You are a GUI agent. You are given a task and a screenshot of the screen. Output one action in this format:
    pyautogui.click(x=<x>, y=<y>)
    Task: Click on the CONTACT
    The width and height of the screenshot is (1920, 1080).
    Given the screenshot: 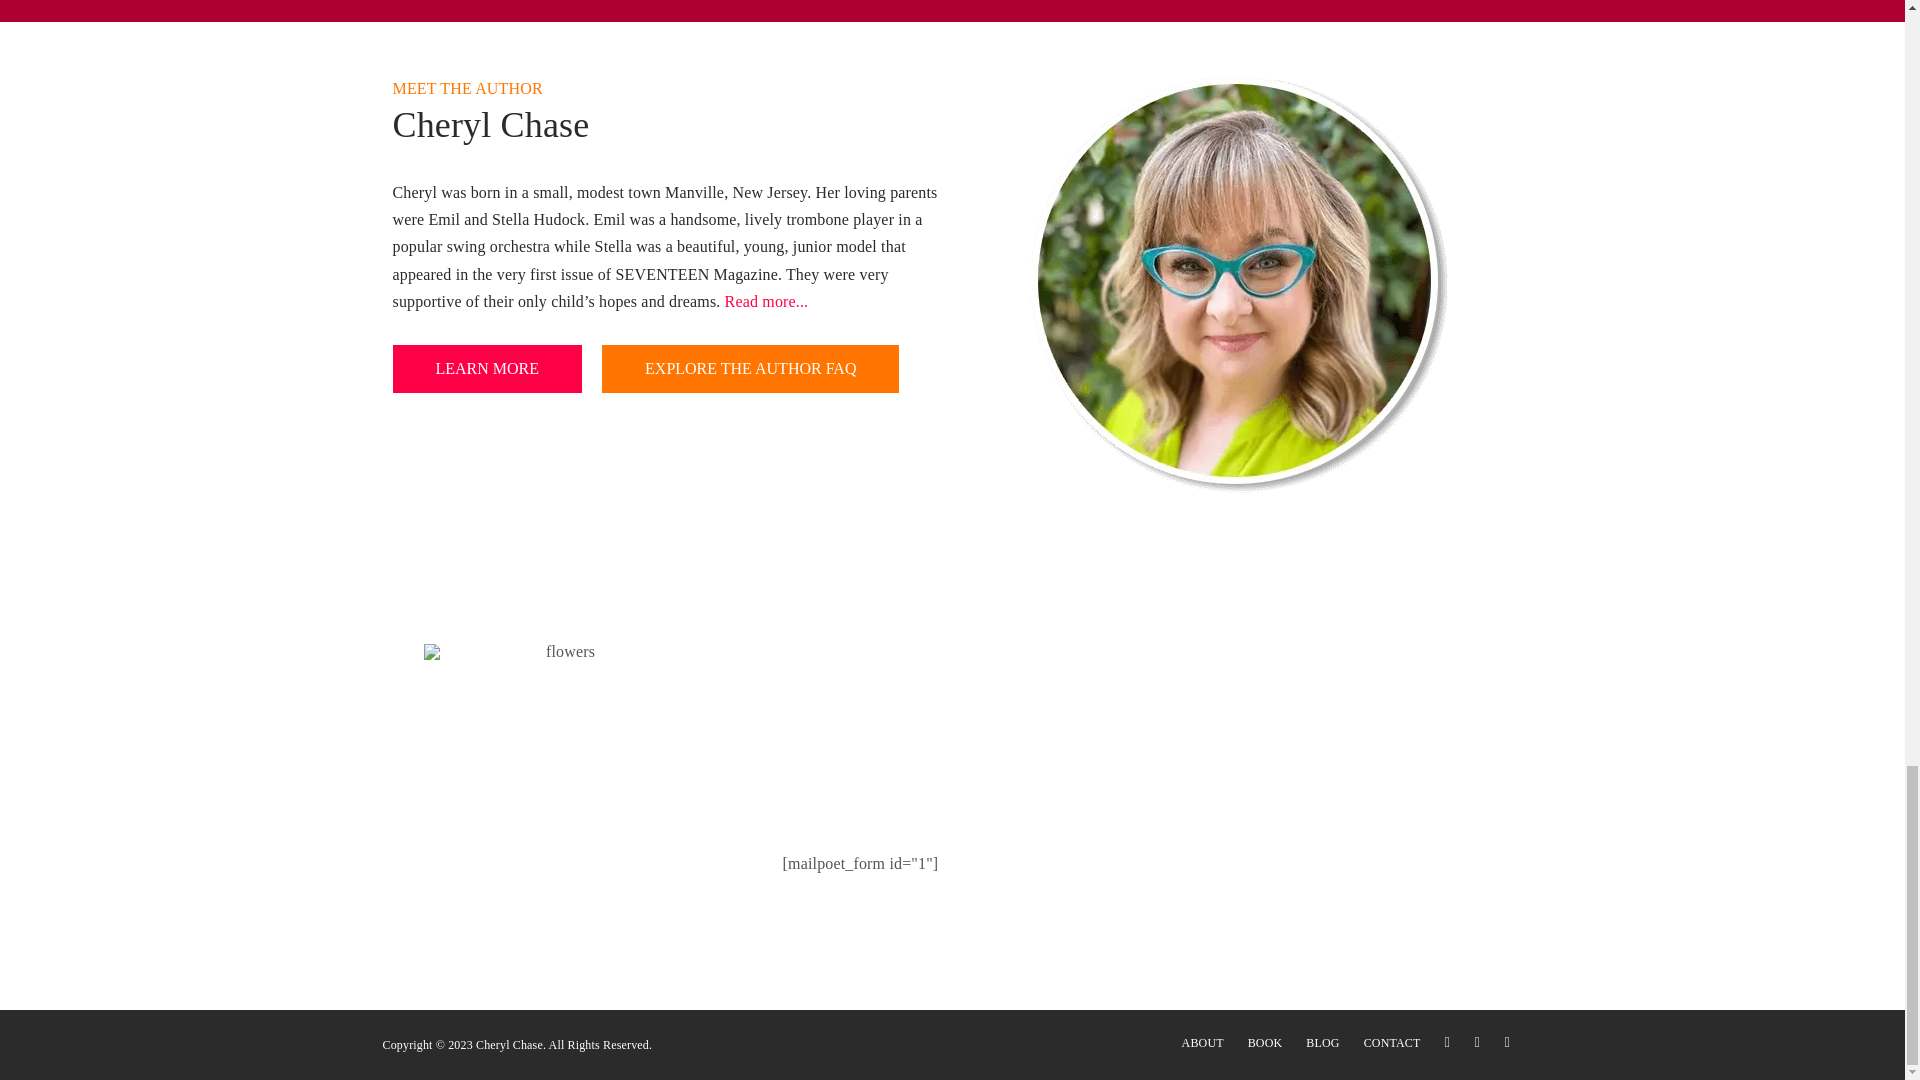 What is the action you would take?
    pyautogui.click(x=1392, y=1042)
    